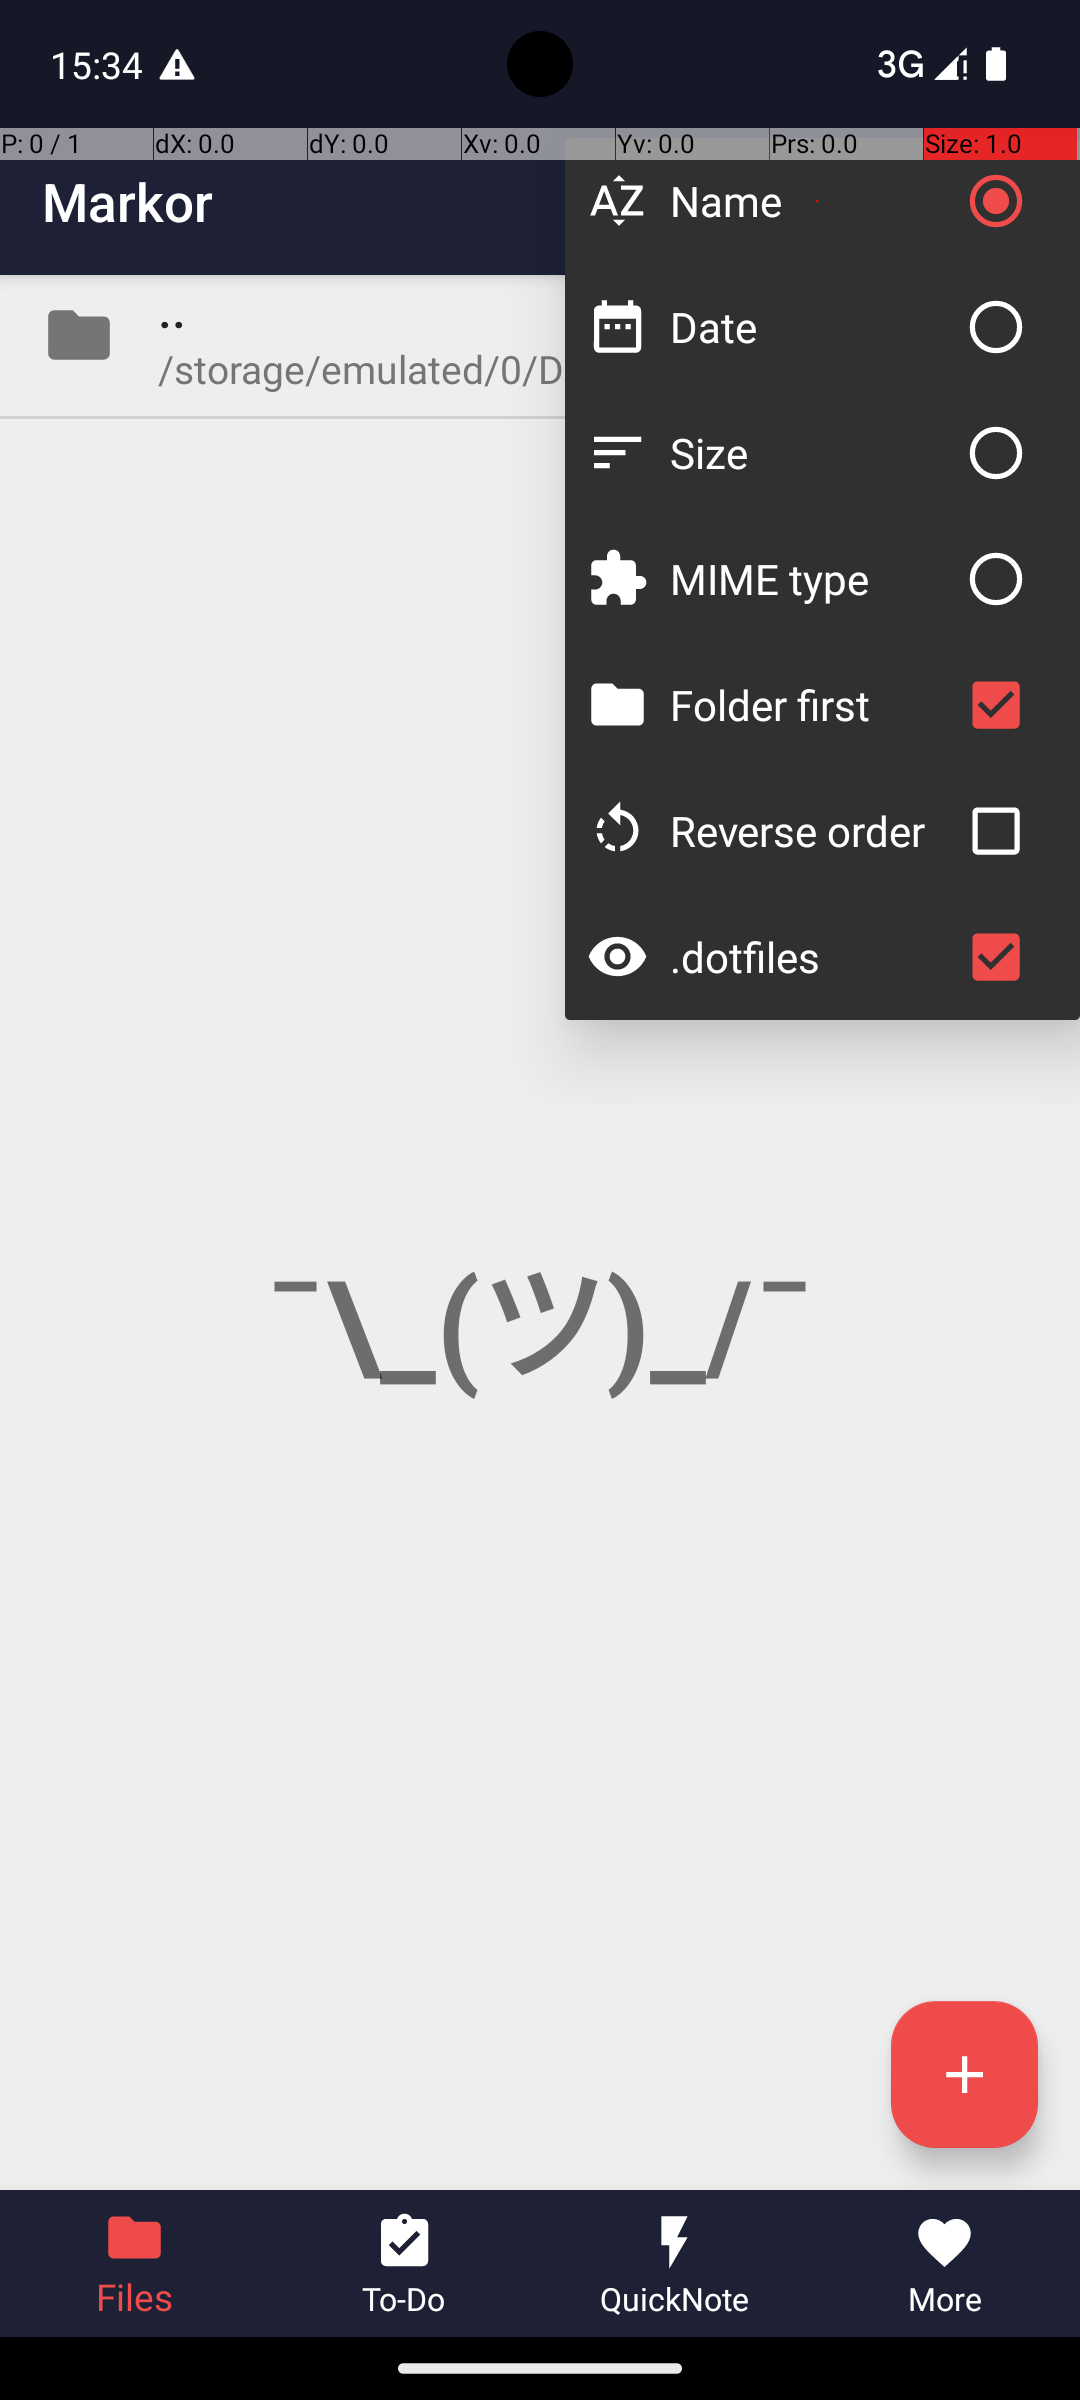  What do you see at coordinates (812, 452) in the screenshot?
I see `Size` at bounding box center [812, 452].